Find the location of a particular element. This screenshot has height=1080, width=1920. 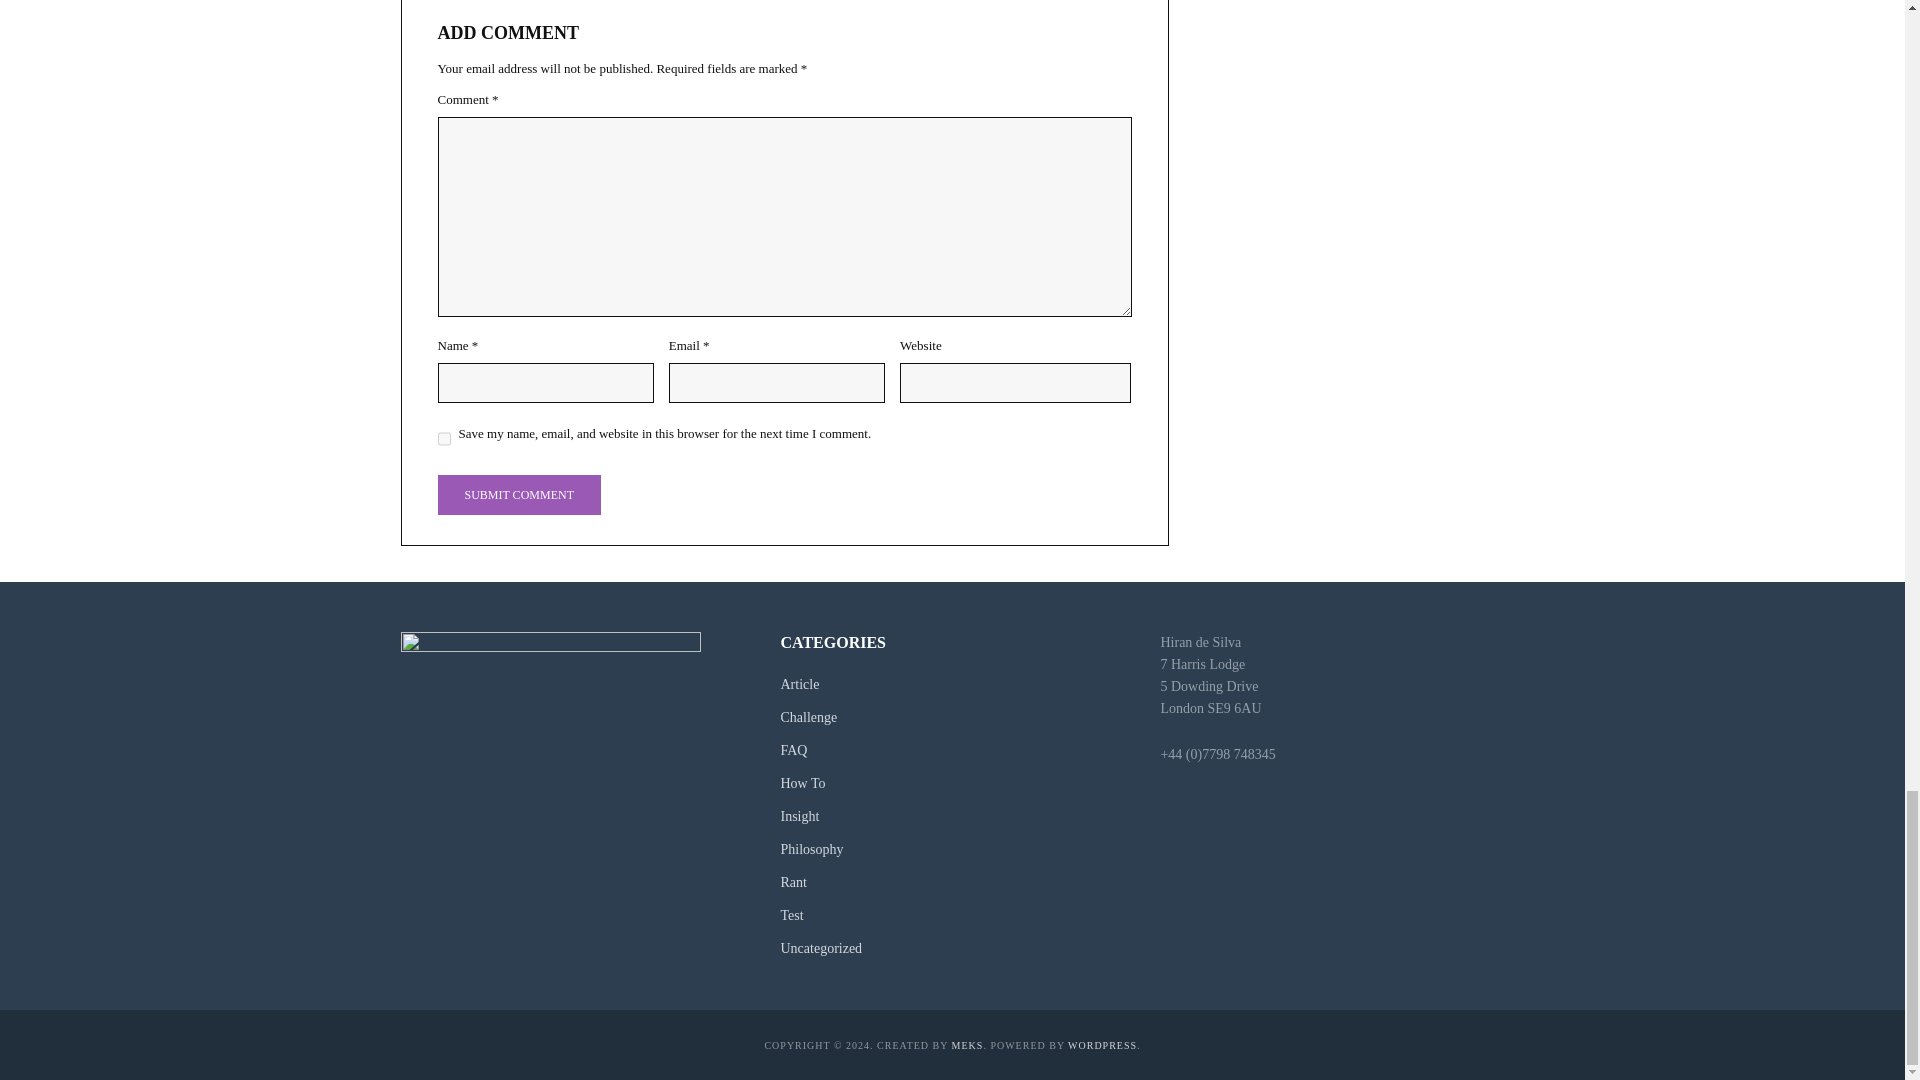

Submit Comment is located at coordinates (518, 495).